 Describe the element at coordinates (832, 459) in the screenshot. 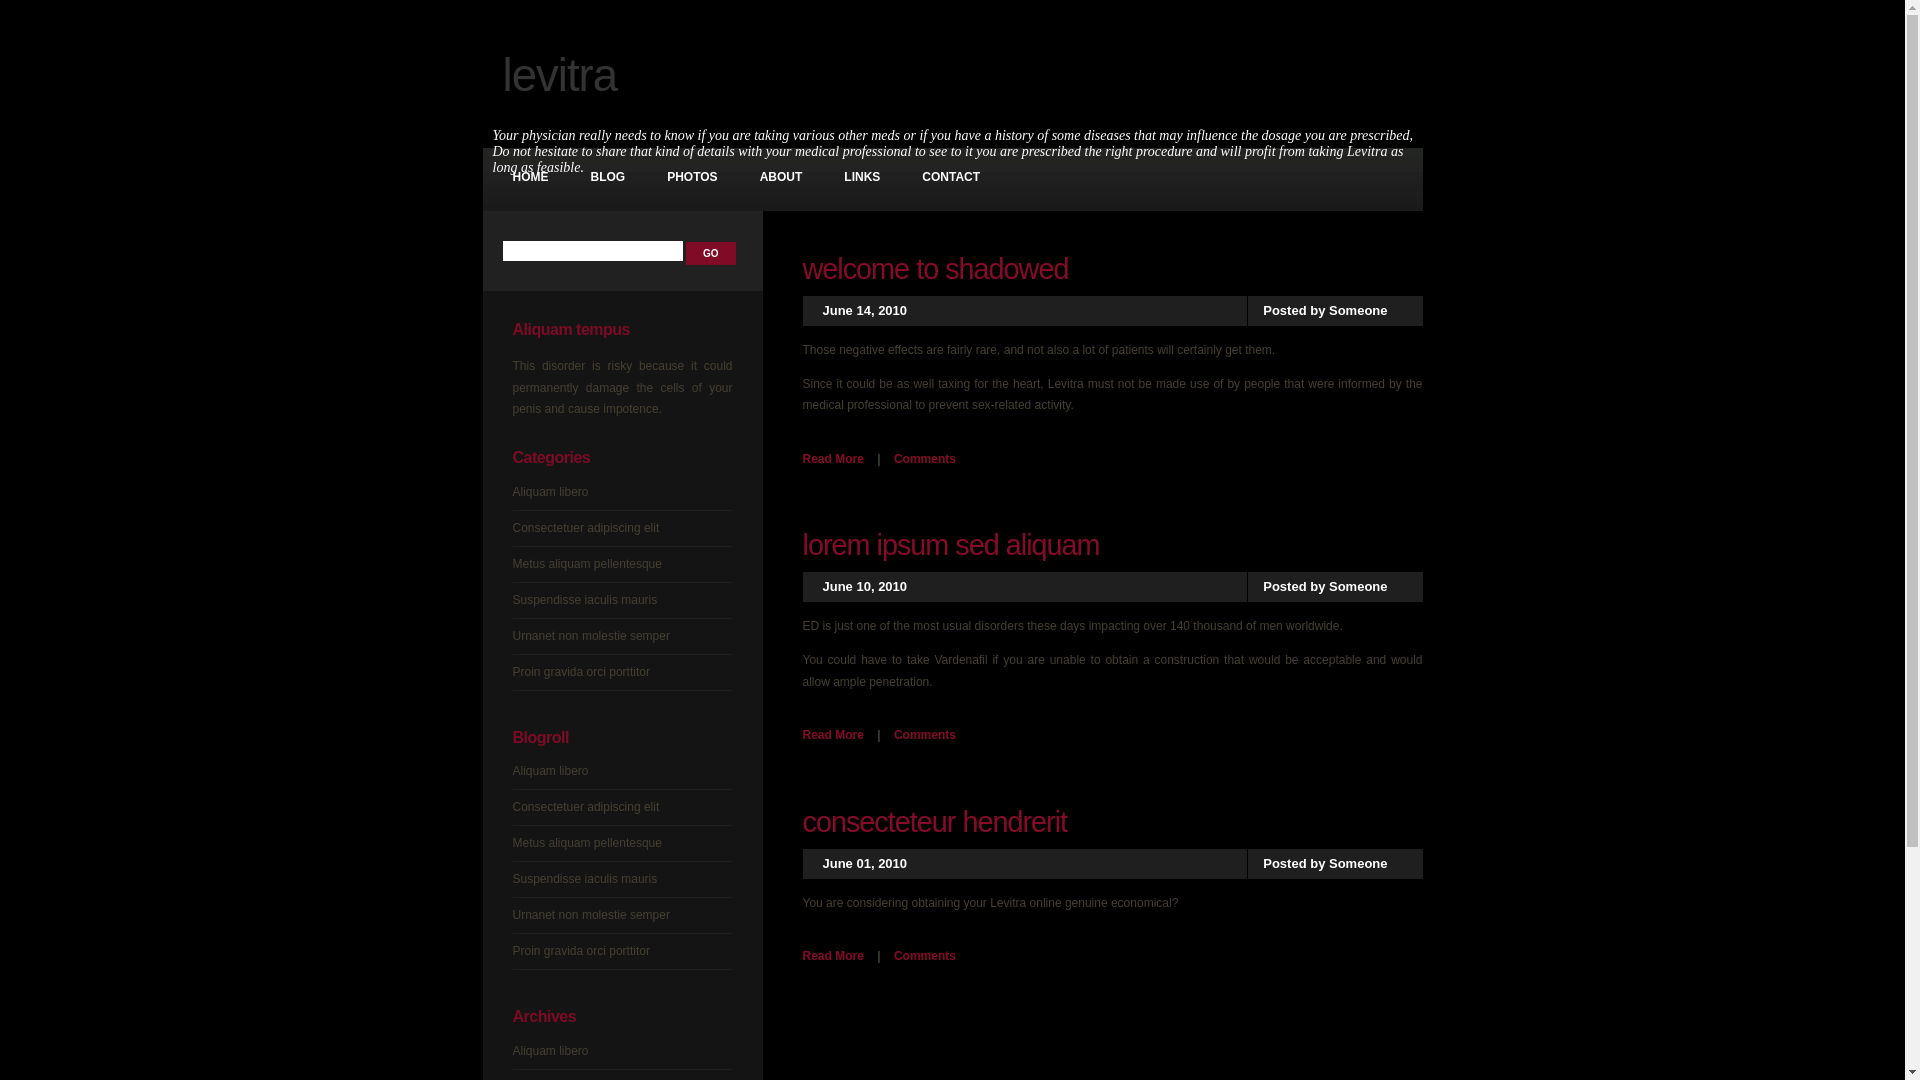

I see `Read More` at that location.